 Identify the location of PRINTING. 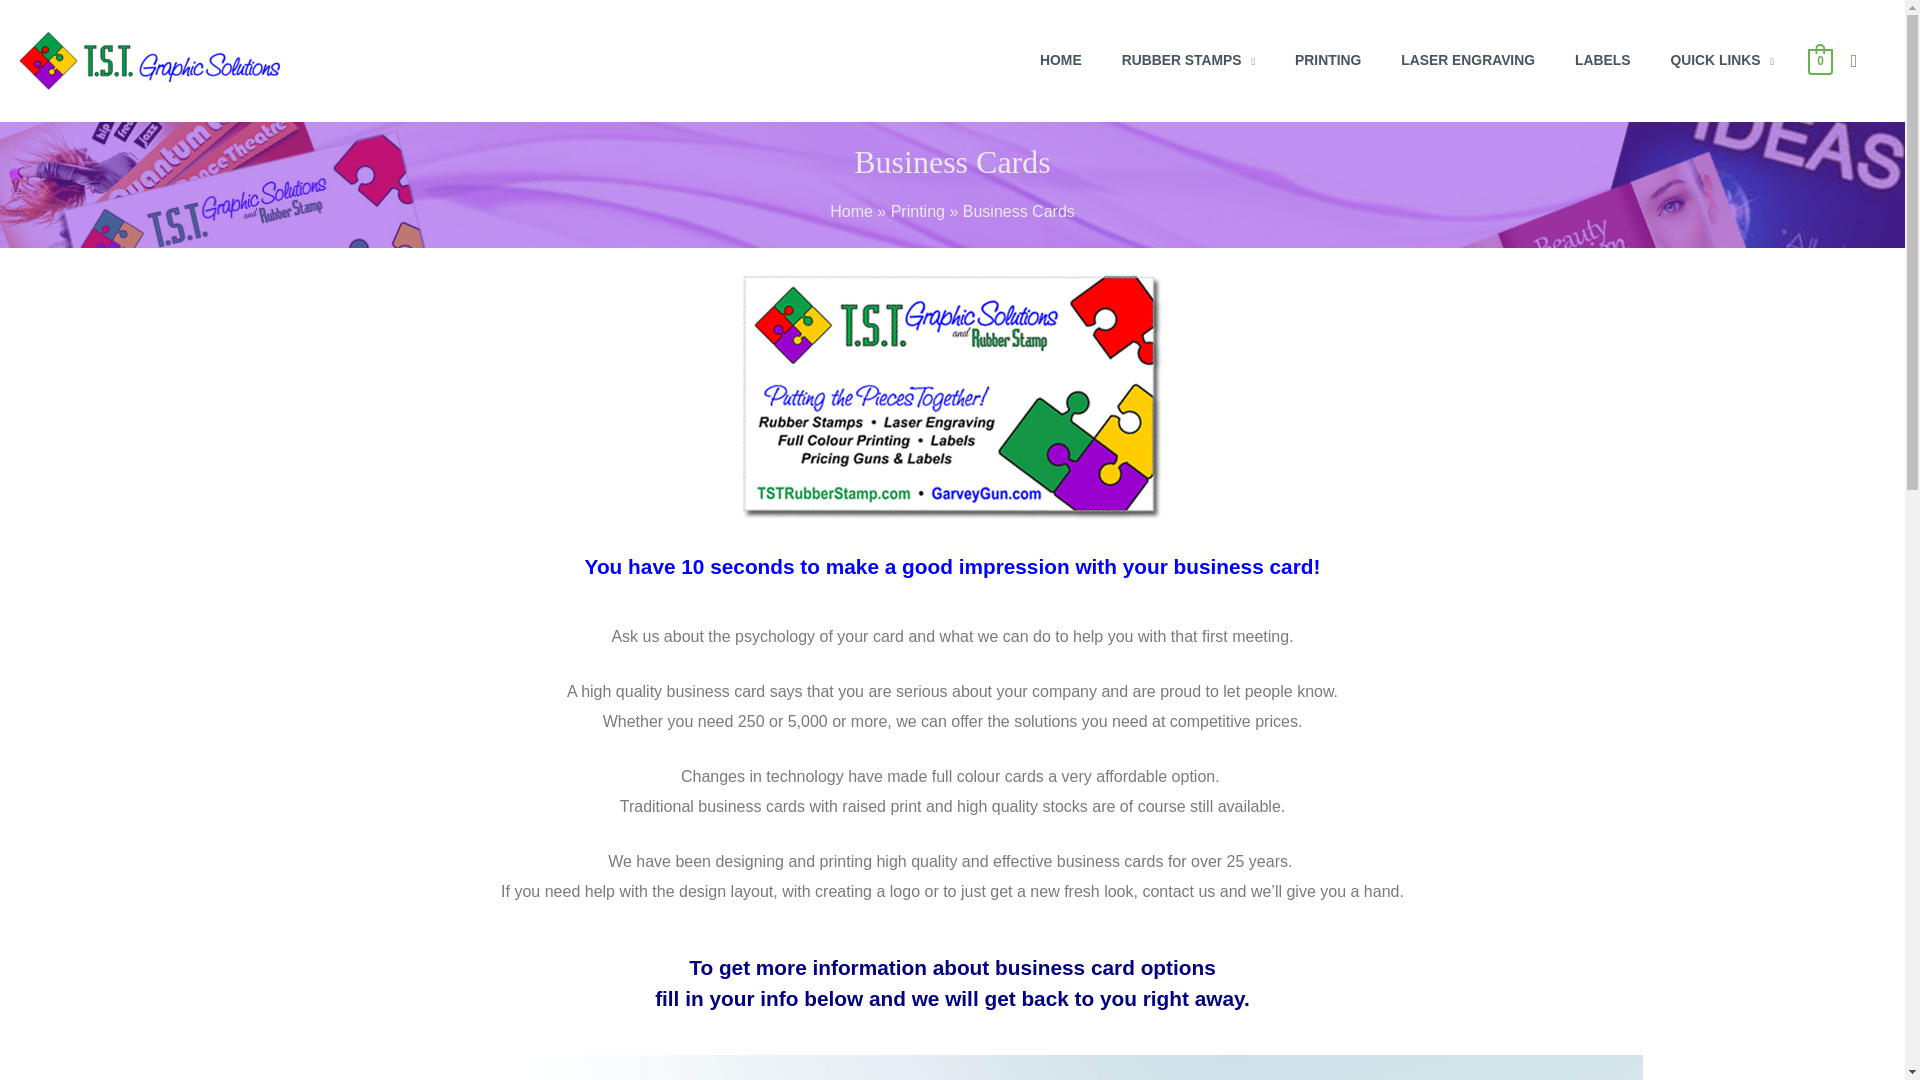
(1327, 60).